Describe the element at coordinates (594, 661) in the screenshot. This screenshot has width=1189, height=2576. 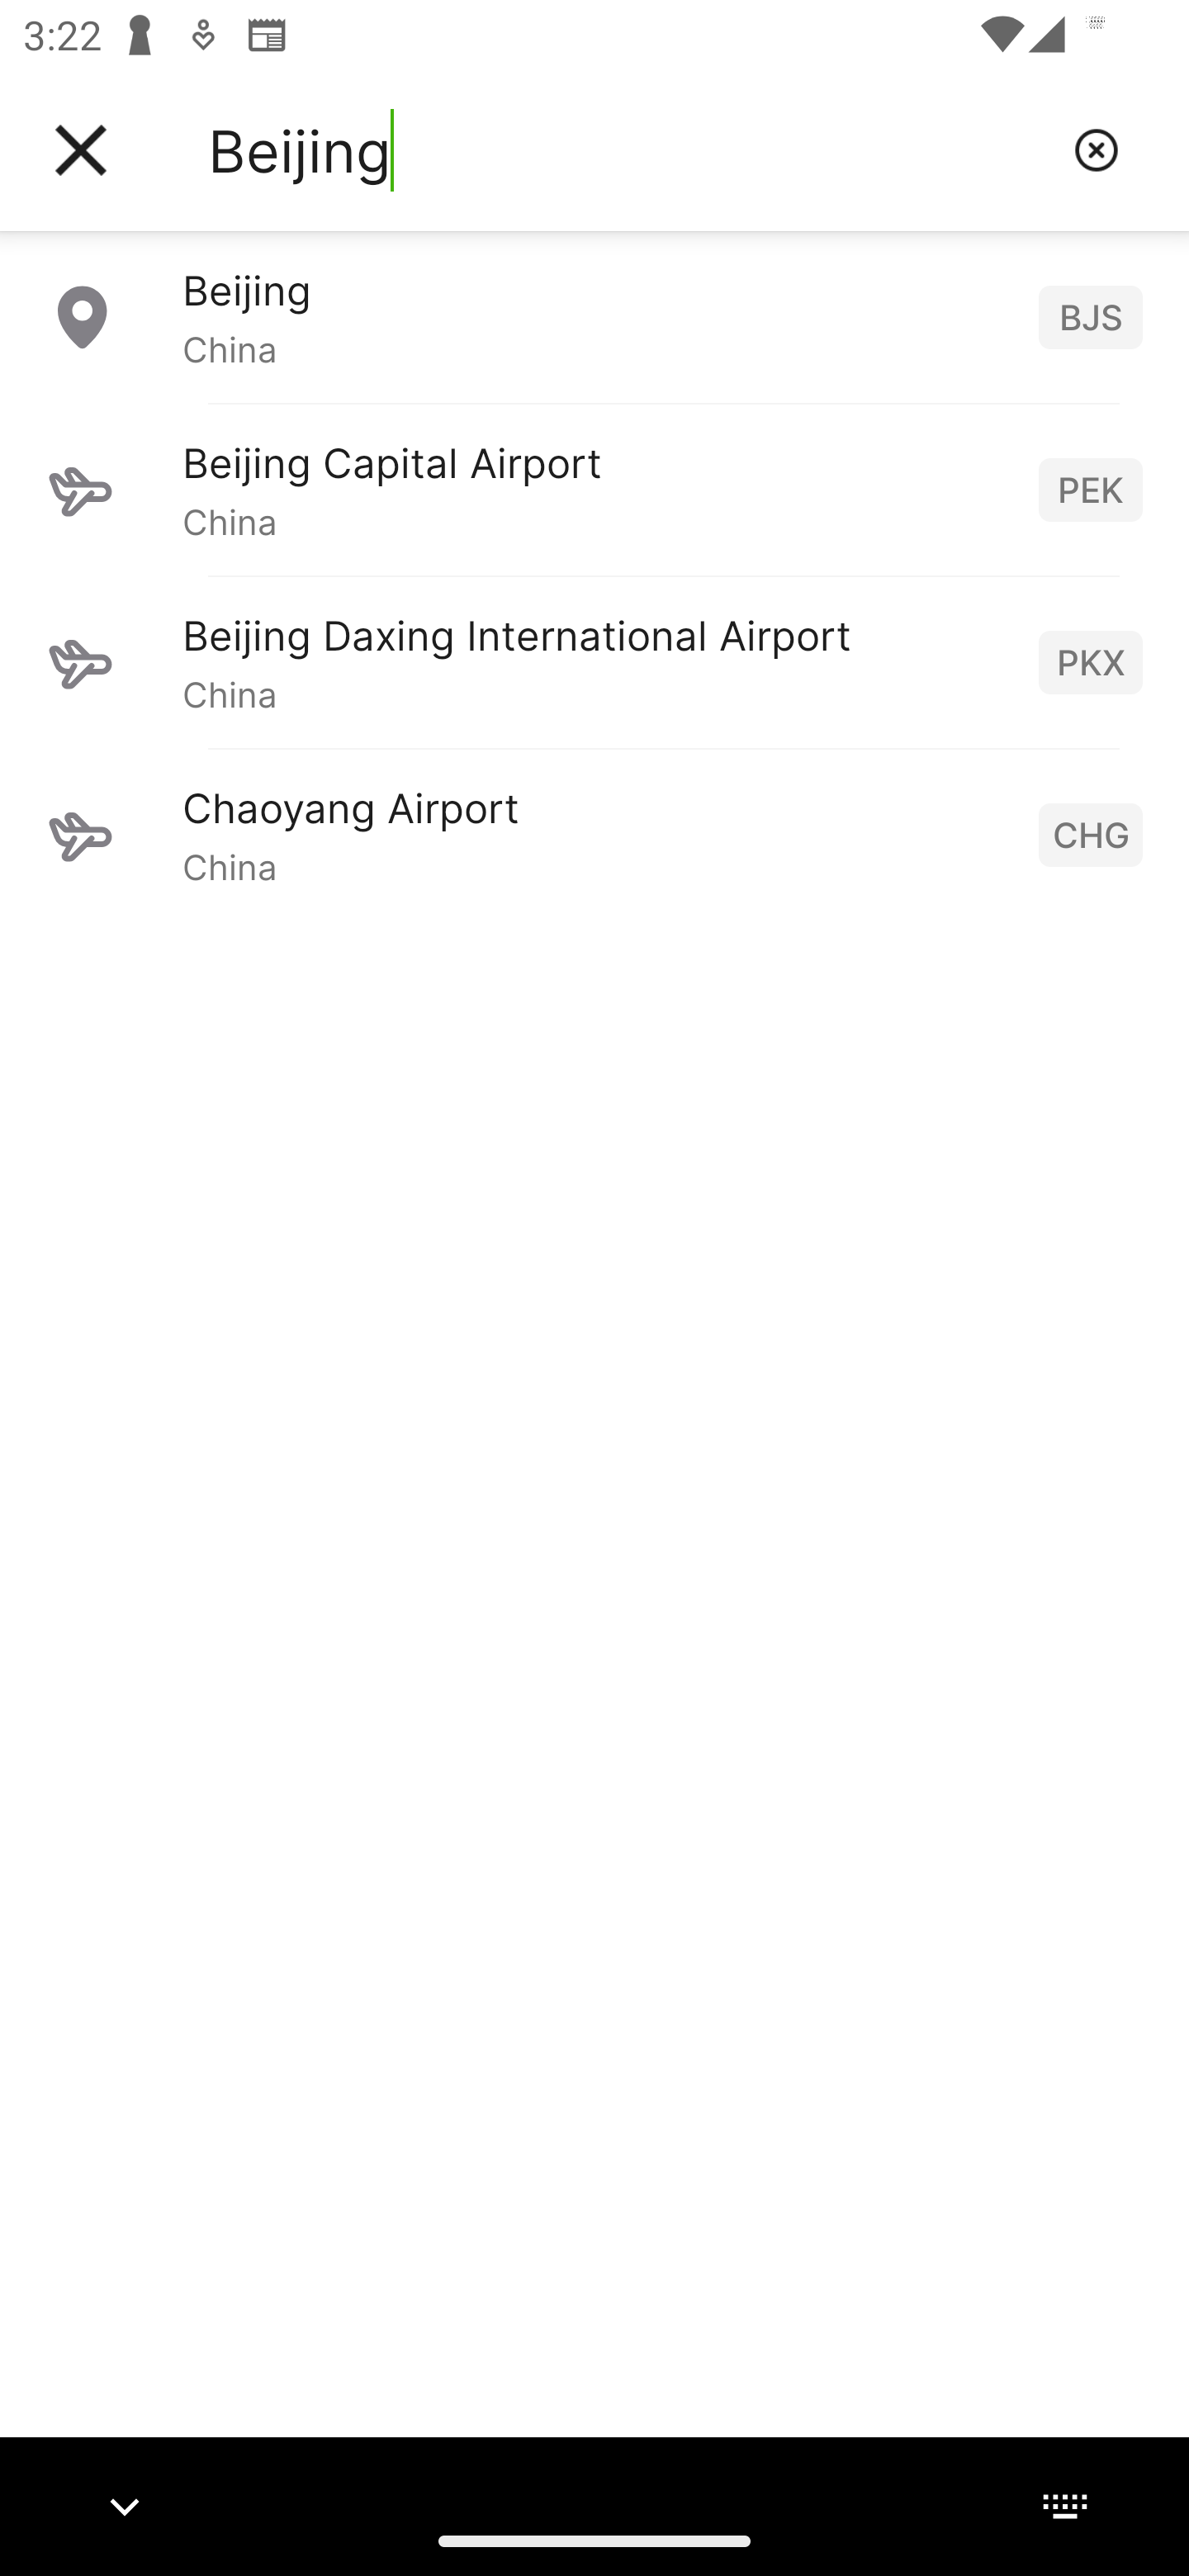
I see `Beijing Daxing International Airport China PKX` at that location.